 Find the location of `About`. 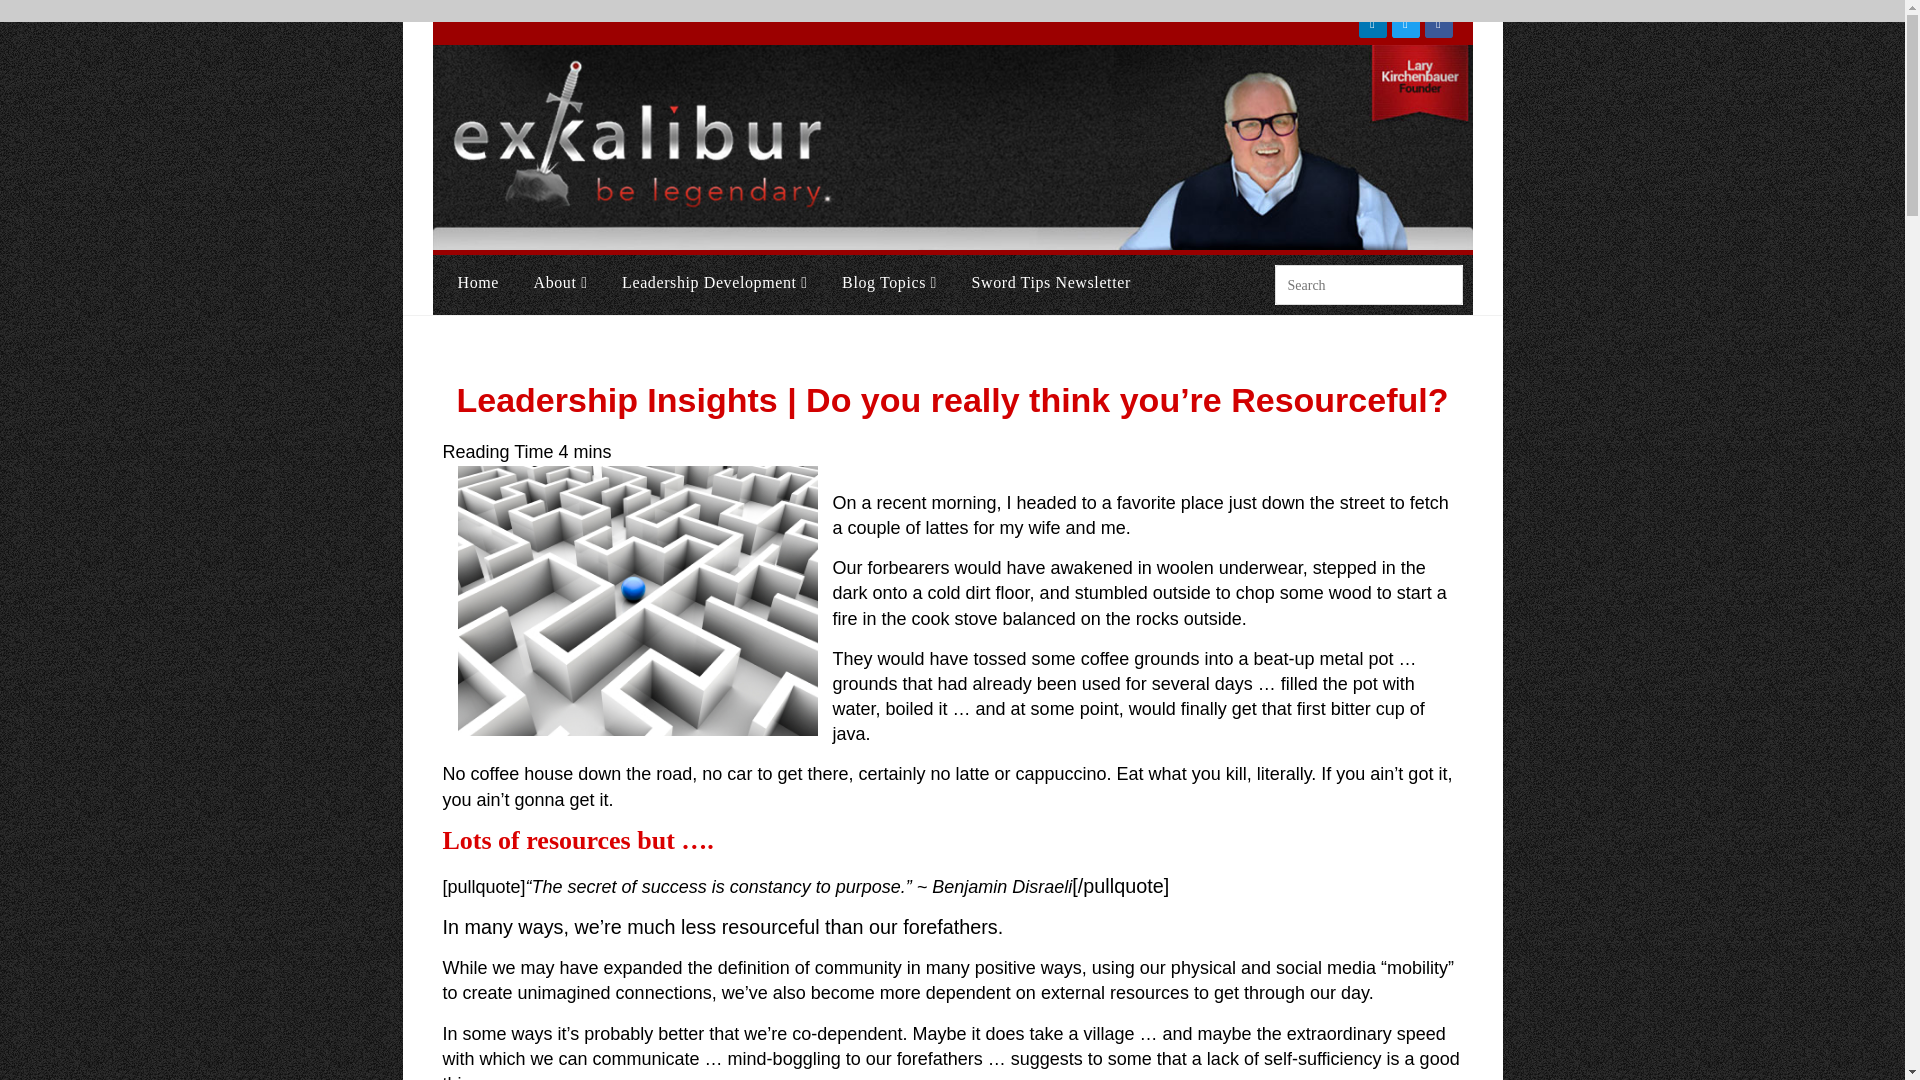

About is located at coordinates (560, 282).